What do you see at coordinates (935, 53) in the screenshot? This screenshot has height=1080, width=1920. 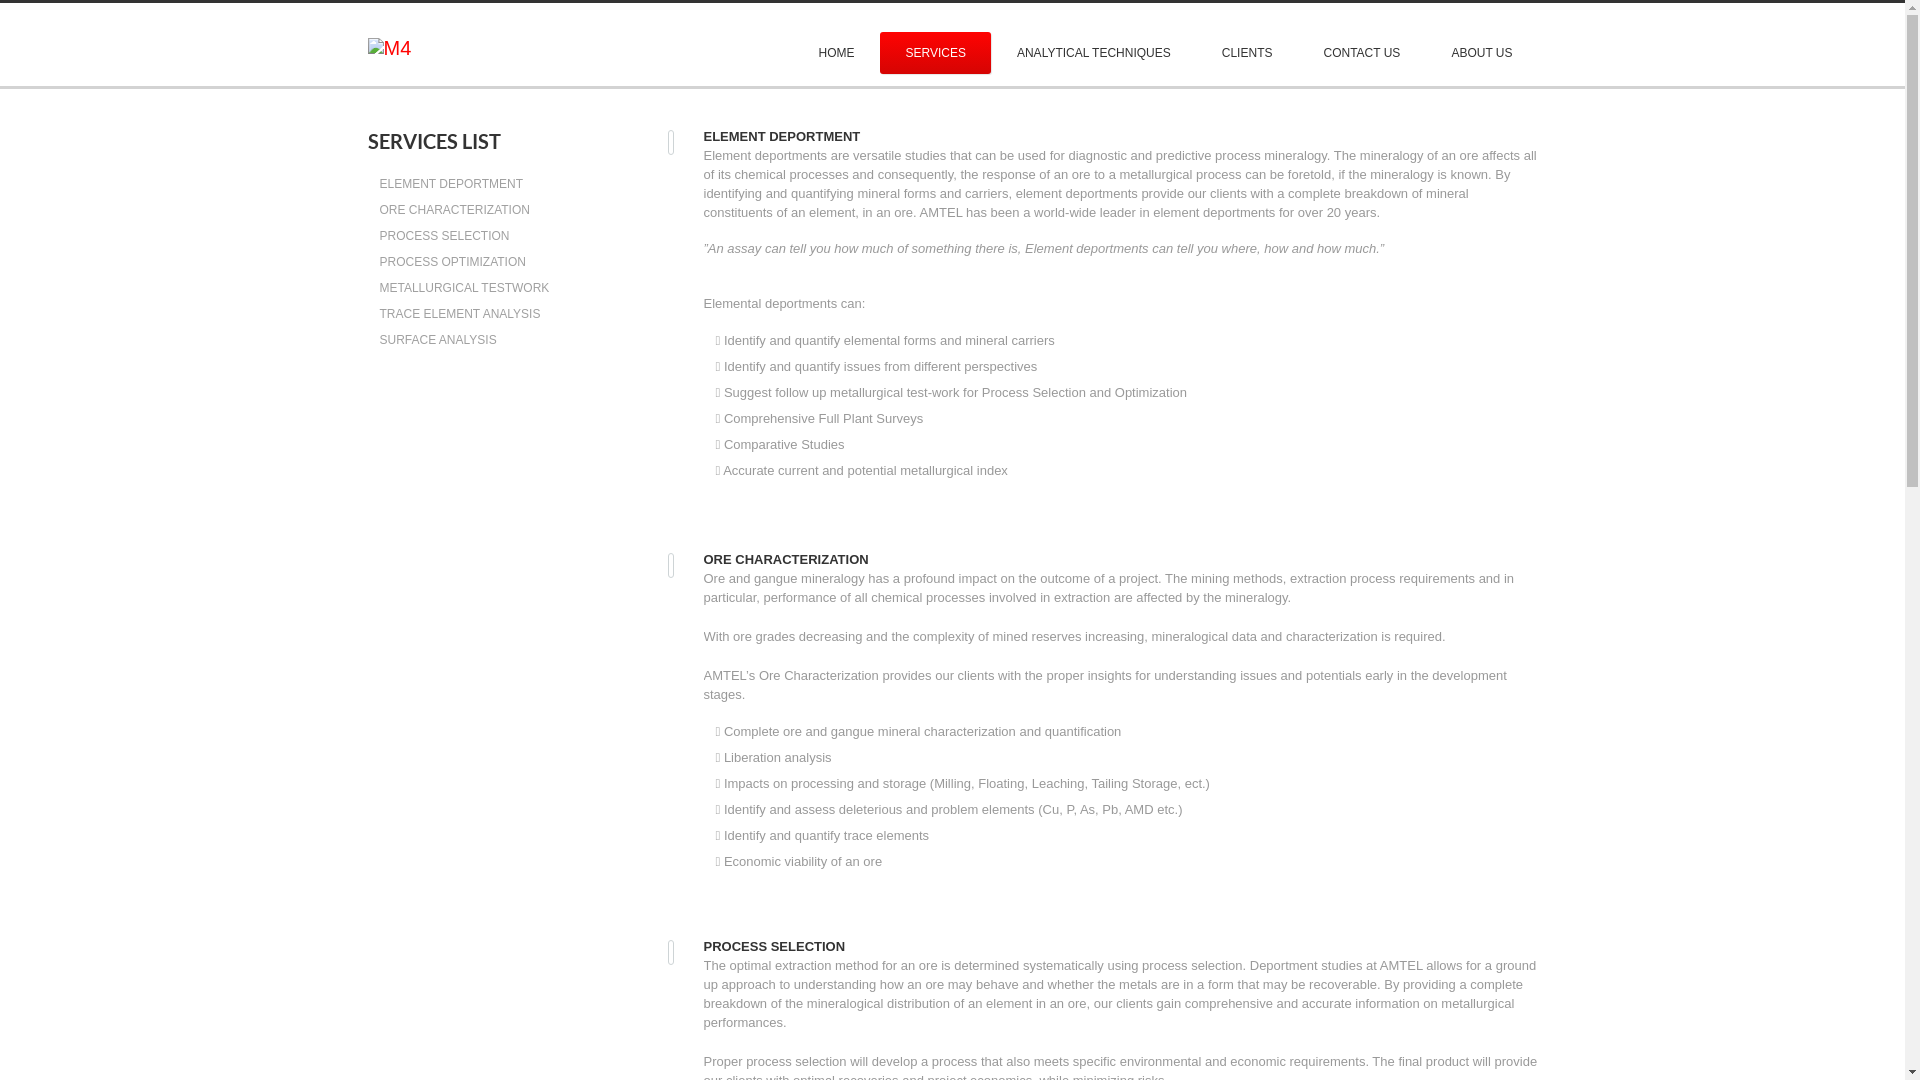 I see `SERVICES` at bounding box center [935, 53].